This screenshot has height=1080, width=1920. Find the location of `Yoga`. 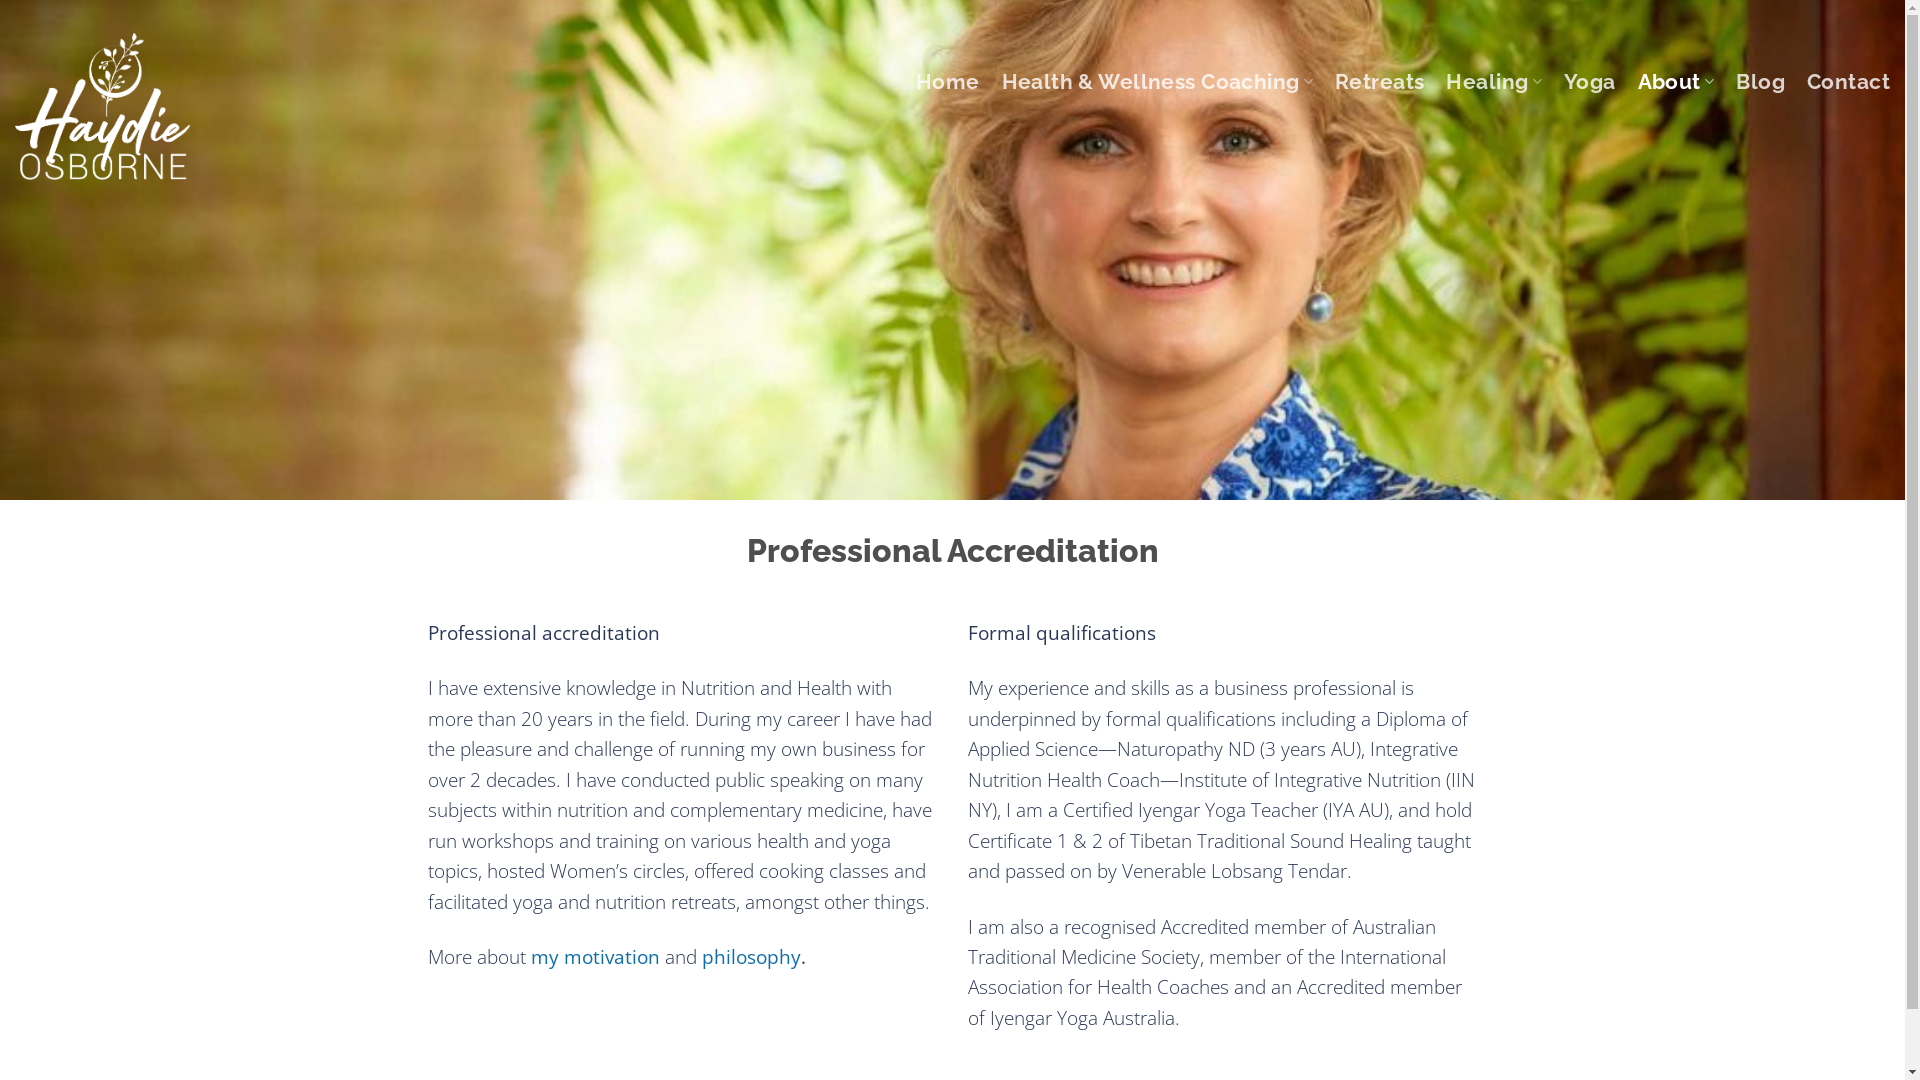

Yoga is located at coordinates (1590, 82).